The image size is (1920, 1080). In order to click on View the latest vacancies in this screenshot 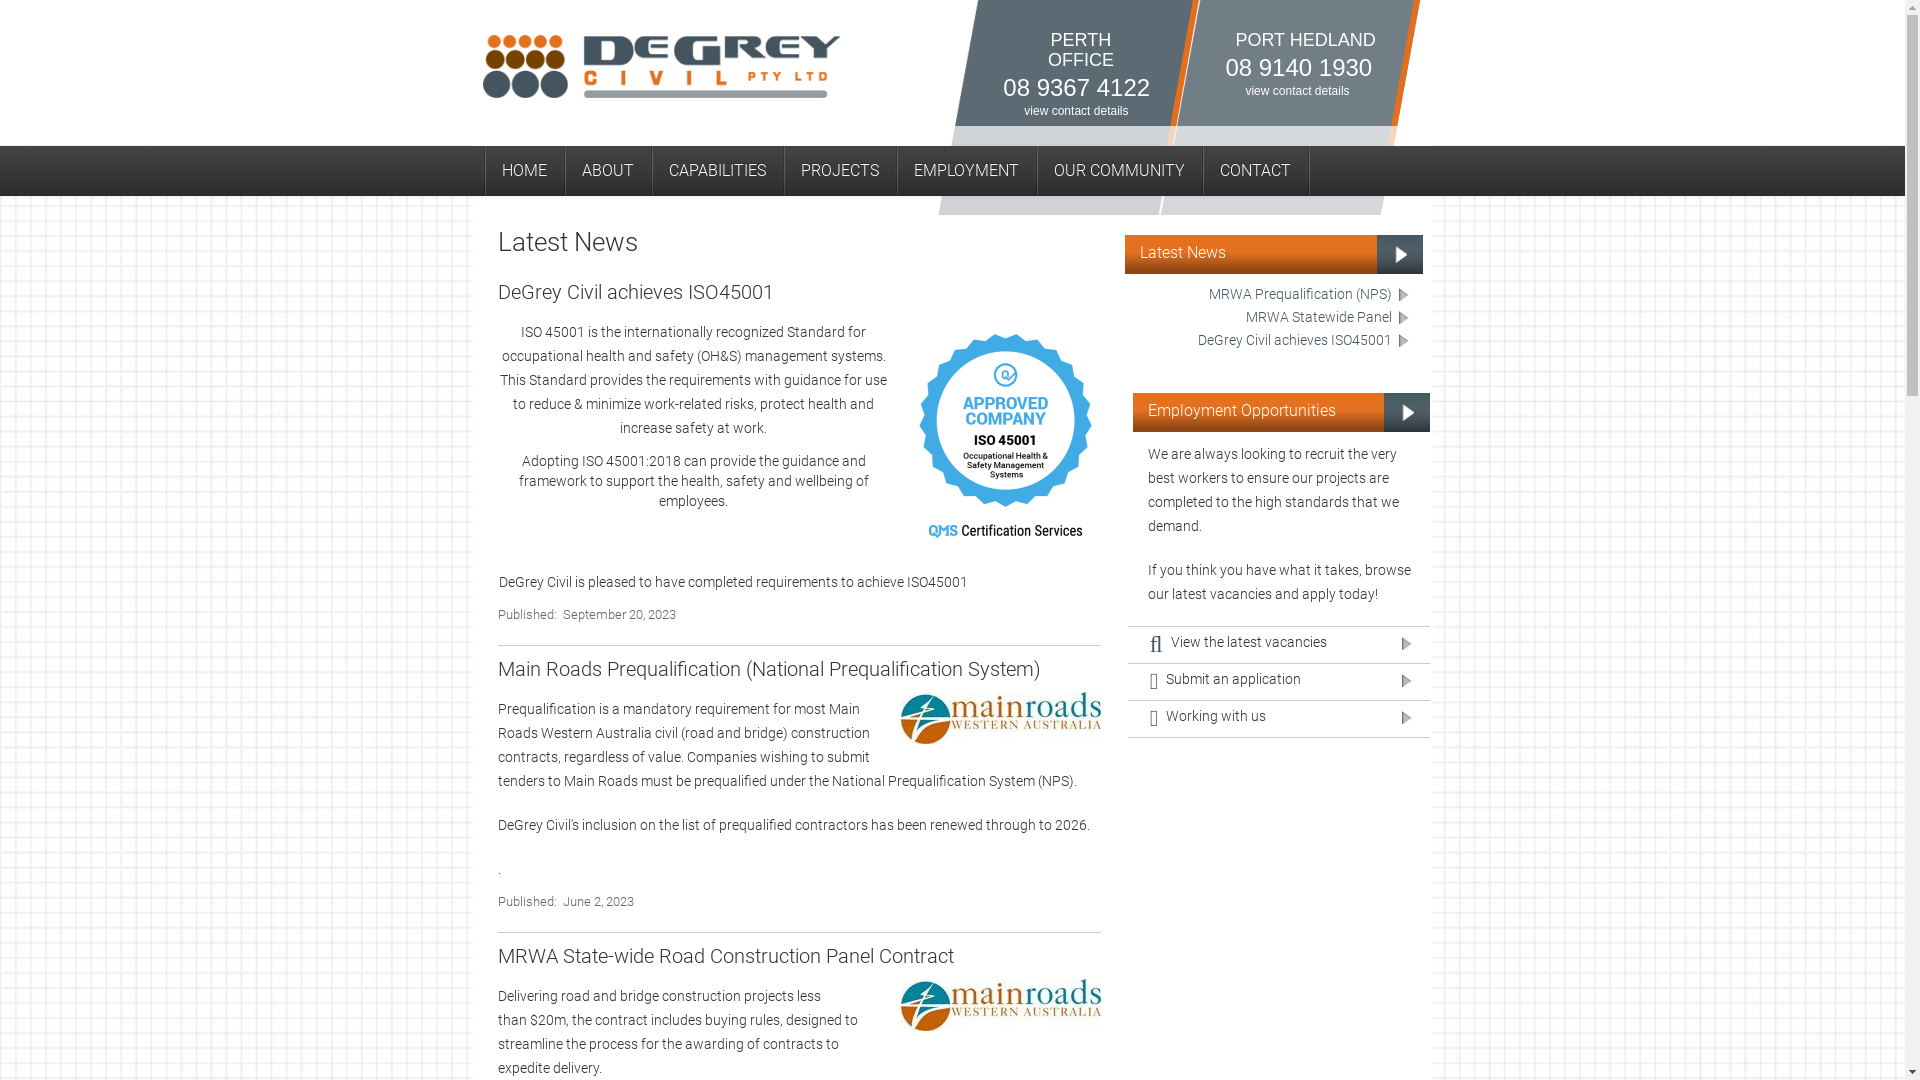, I will do `click(1279, 645)`.